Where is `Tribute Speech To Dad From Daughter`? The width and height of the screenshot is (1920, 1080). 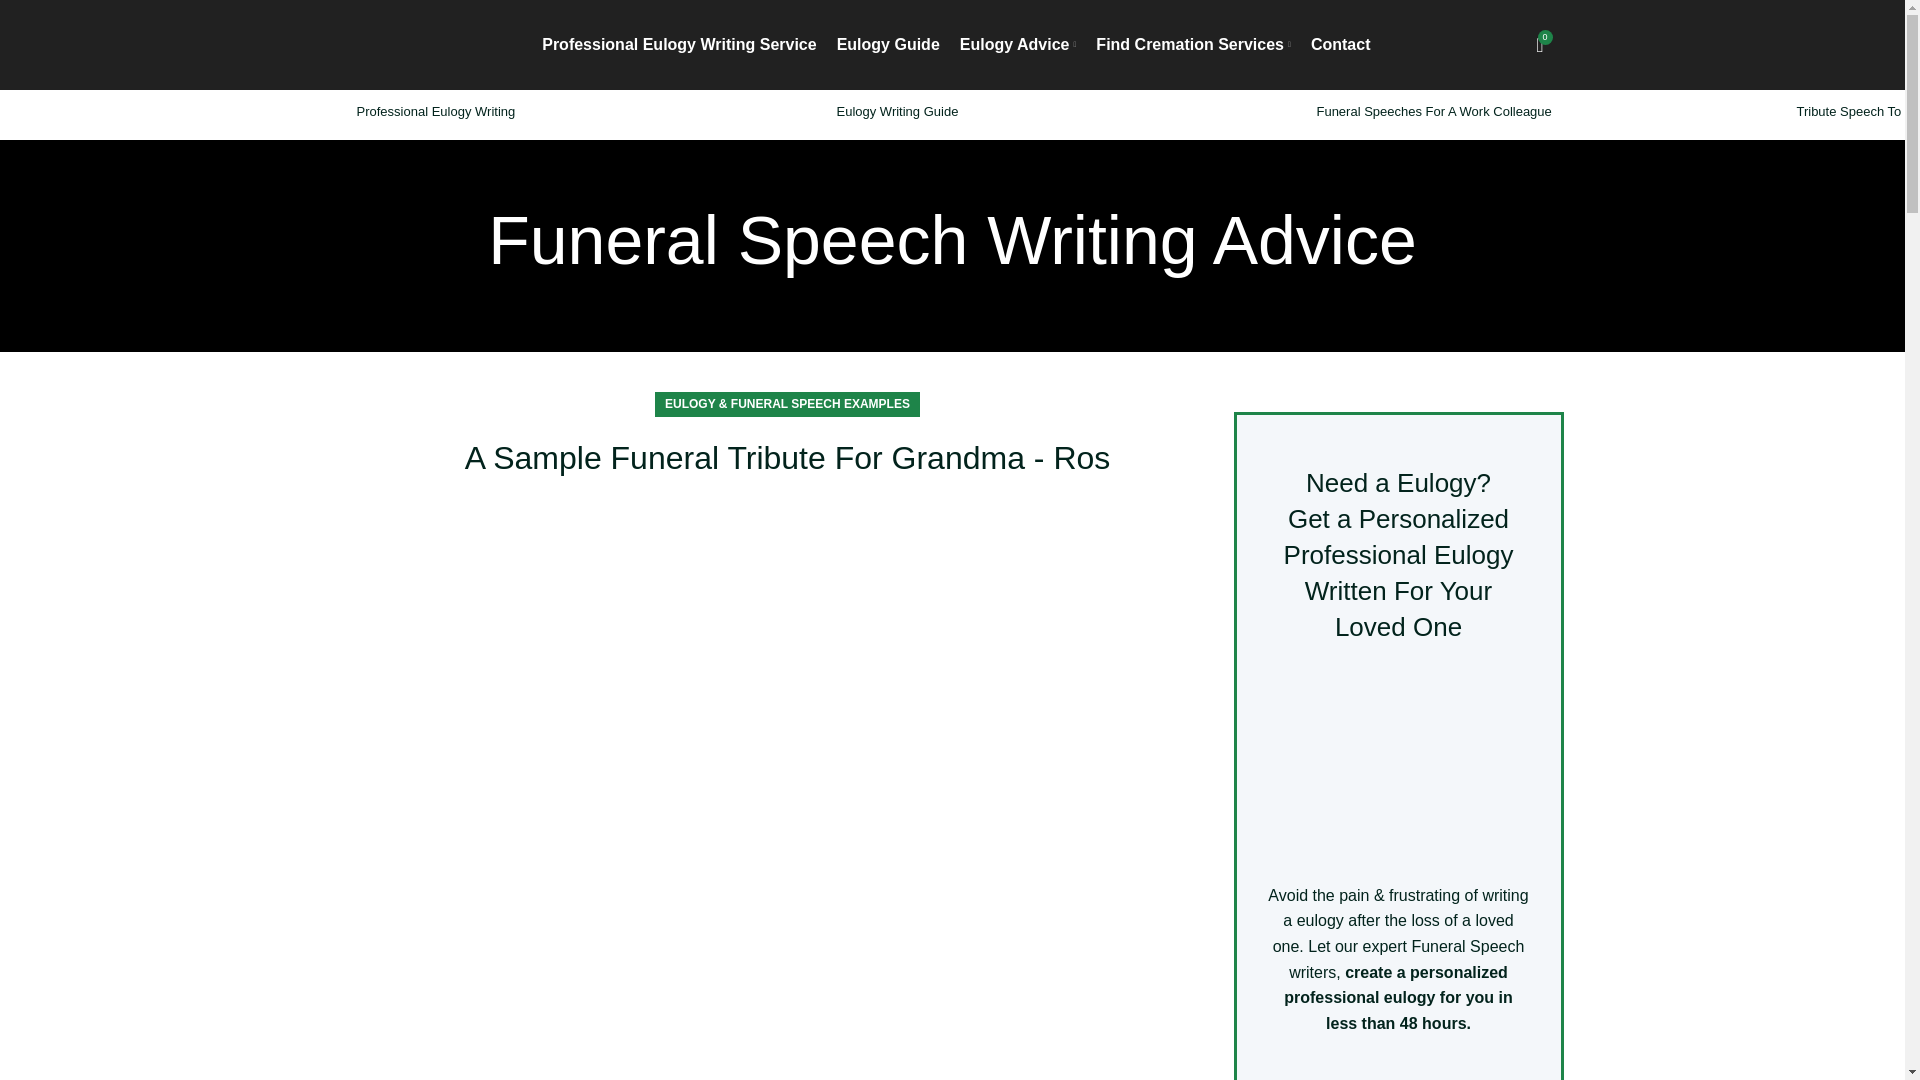
Tribute Speech To Dad From Daughter is located at coordinates (1858, 110).